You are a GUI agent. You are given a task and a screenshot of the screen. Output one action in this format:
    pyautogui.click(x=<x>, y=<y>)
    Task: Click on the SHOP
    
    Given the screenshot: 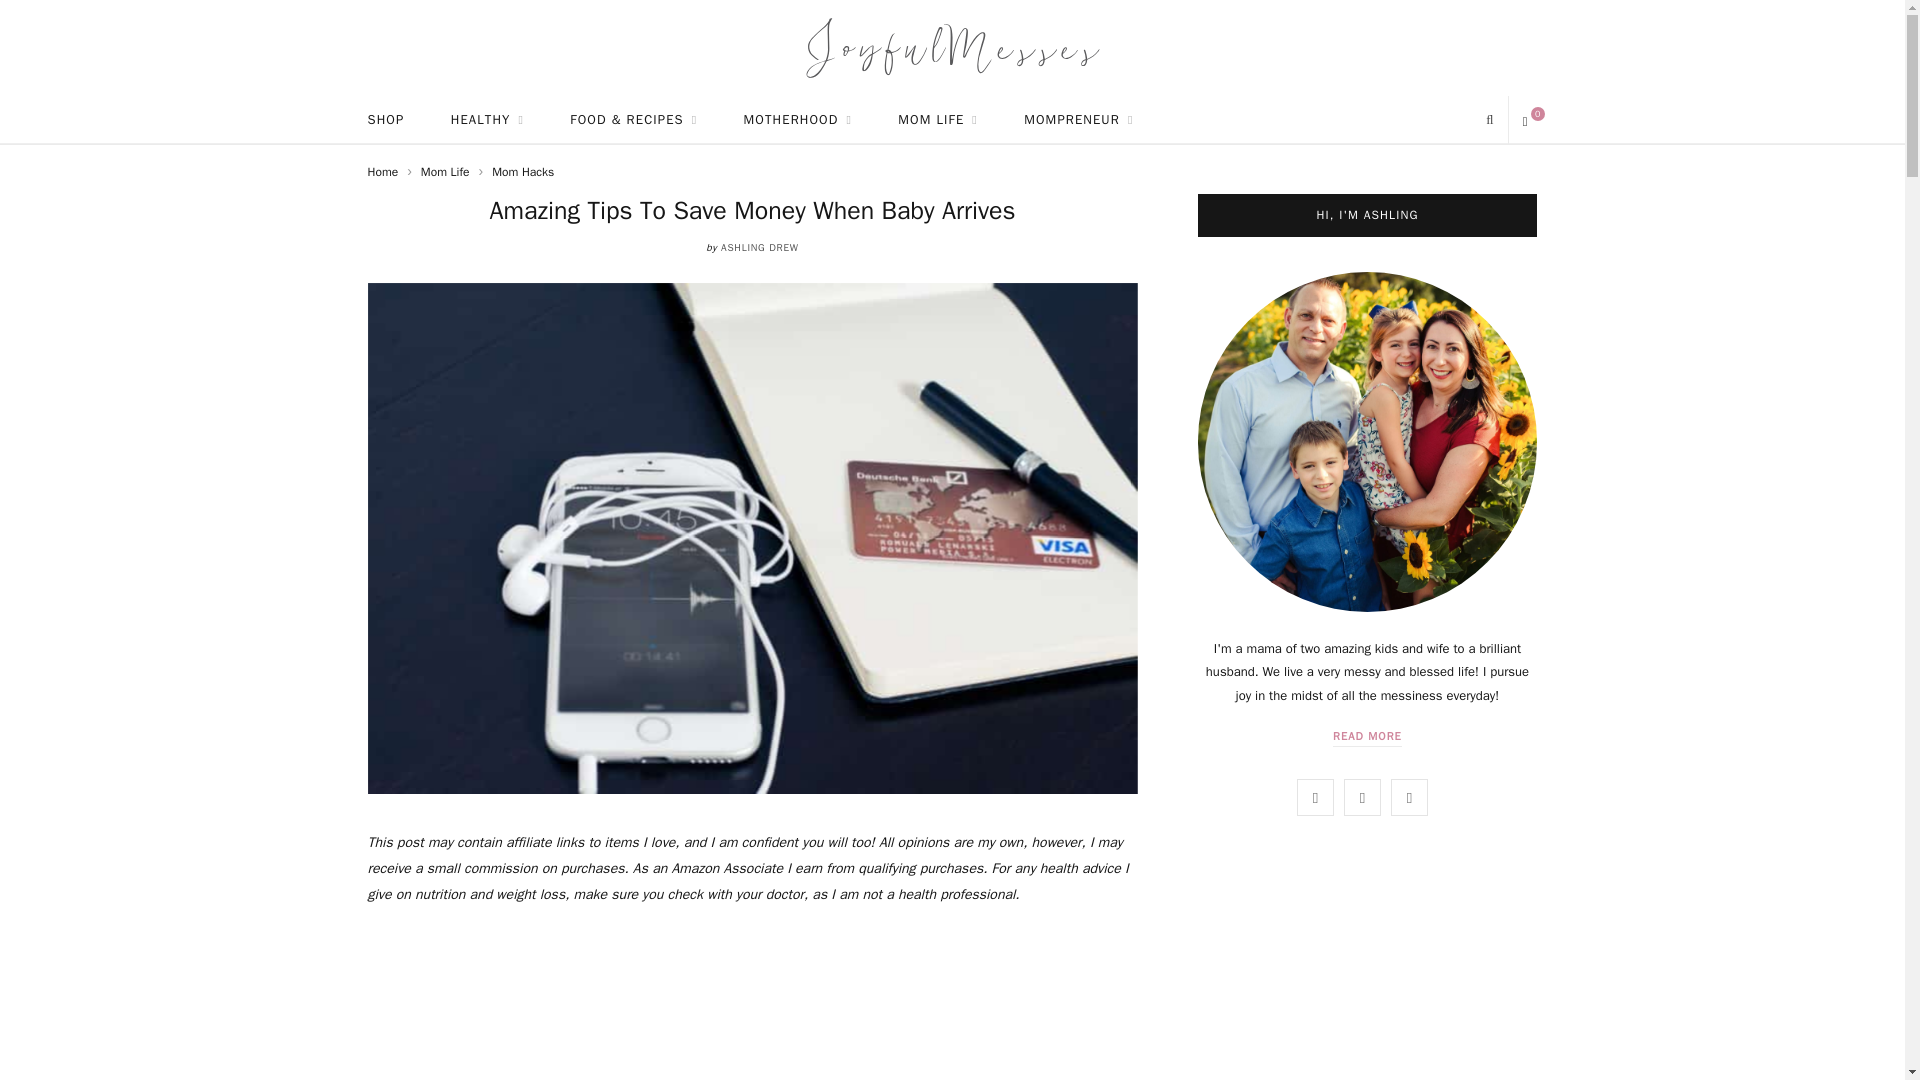 What is the action you would take?
    pyautogui.click(x=384, y=120)
    